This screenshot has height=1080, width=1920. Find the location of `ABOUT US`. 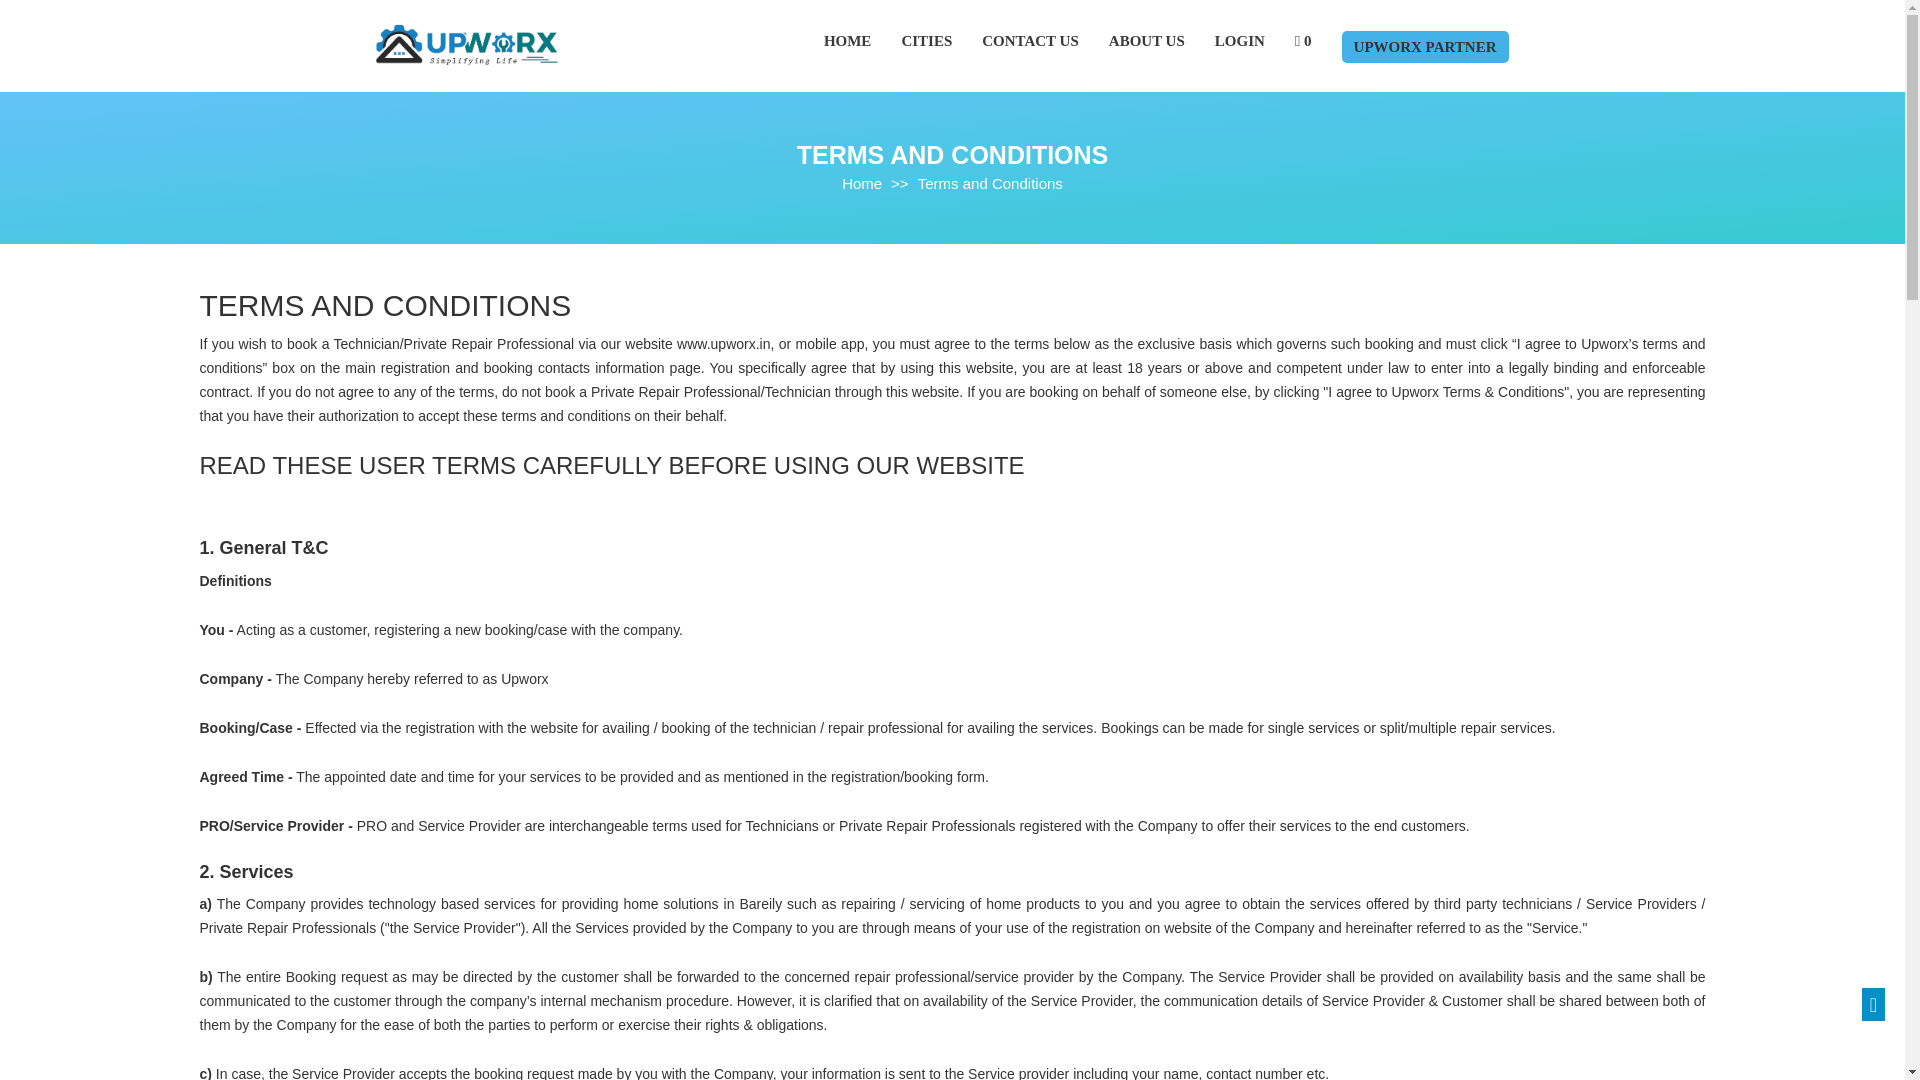

ABOUT US is located at coordinates (1146, 40).